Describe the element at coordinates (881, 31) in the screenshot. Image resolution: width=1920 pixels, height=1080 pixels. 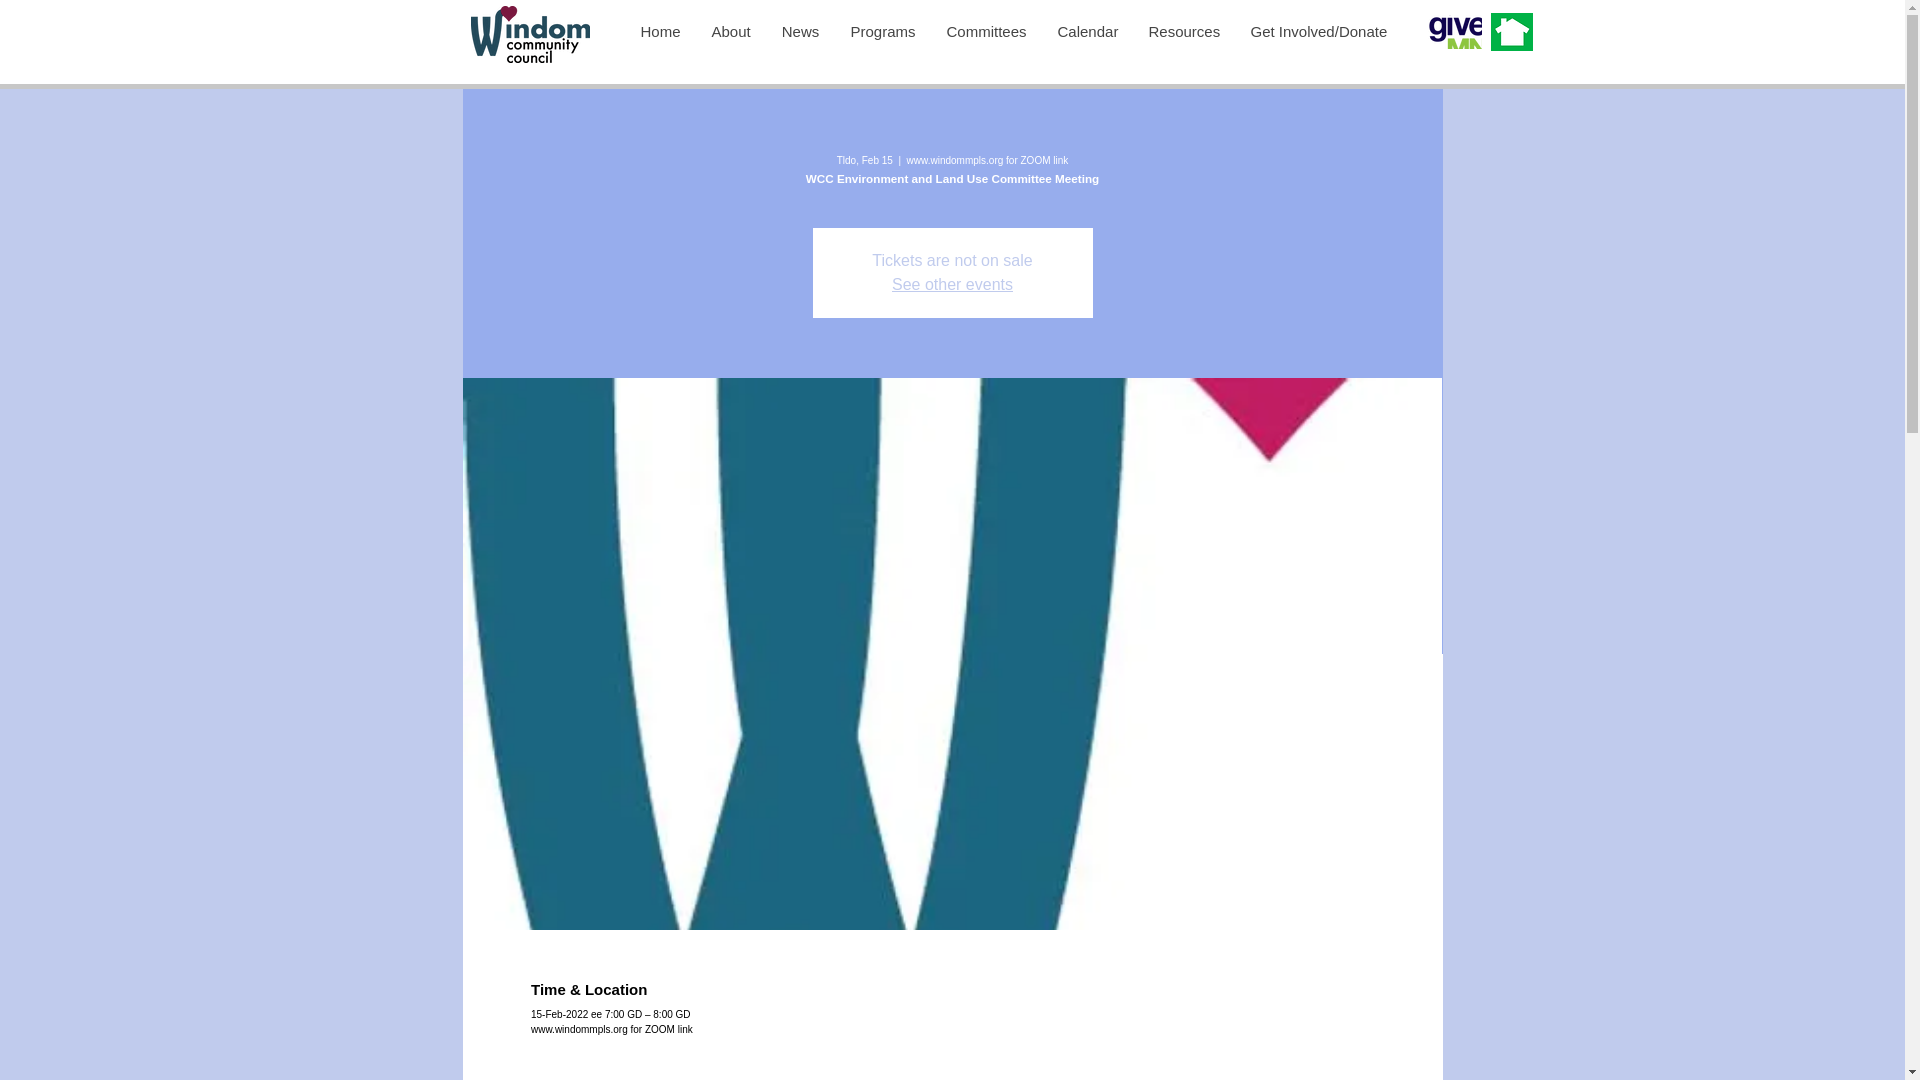
I see `Programs` at that location.